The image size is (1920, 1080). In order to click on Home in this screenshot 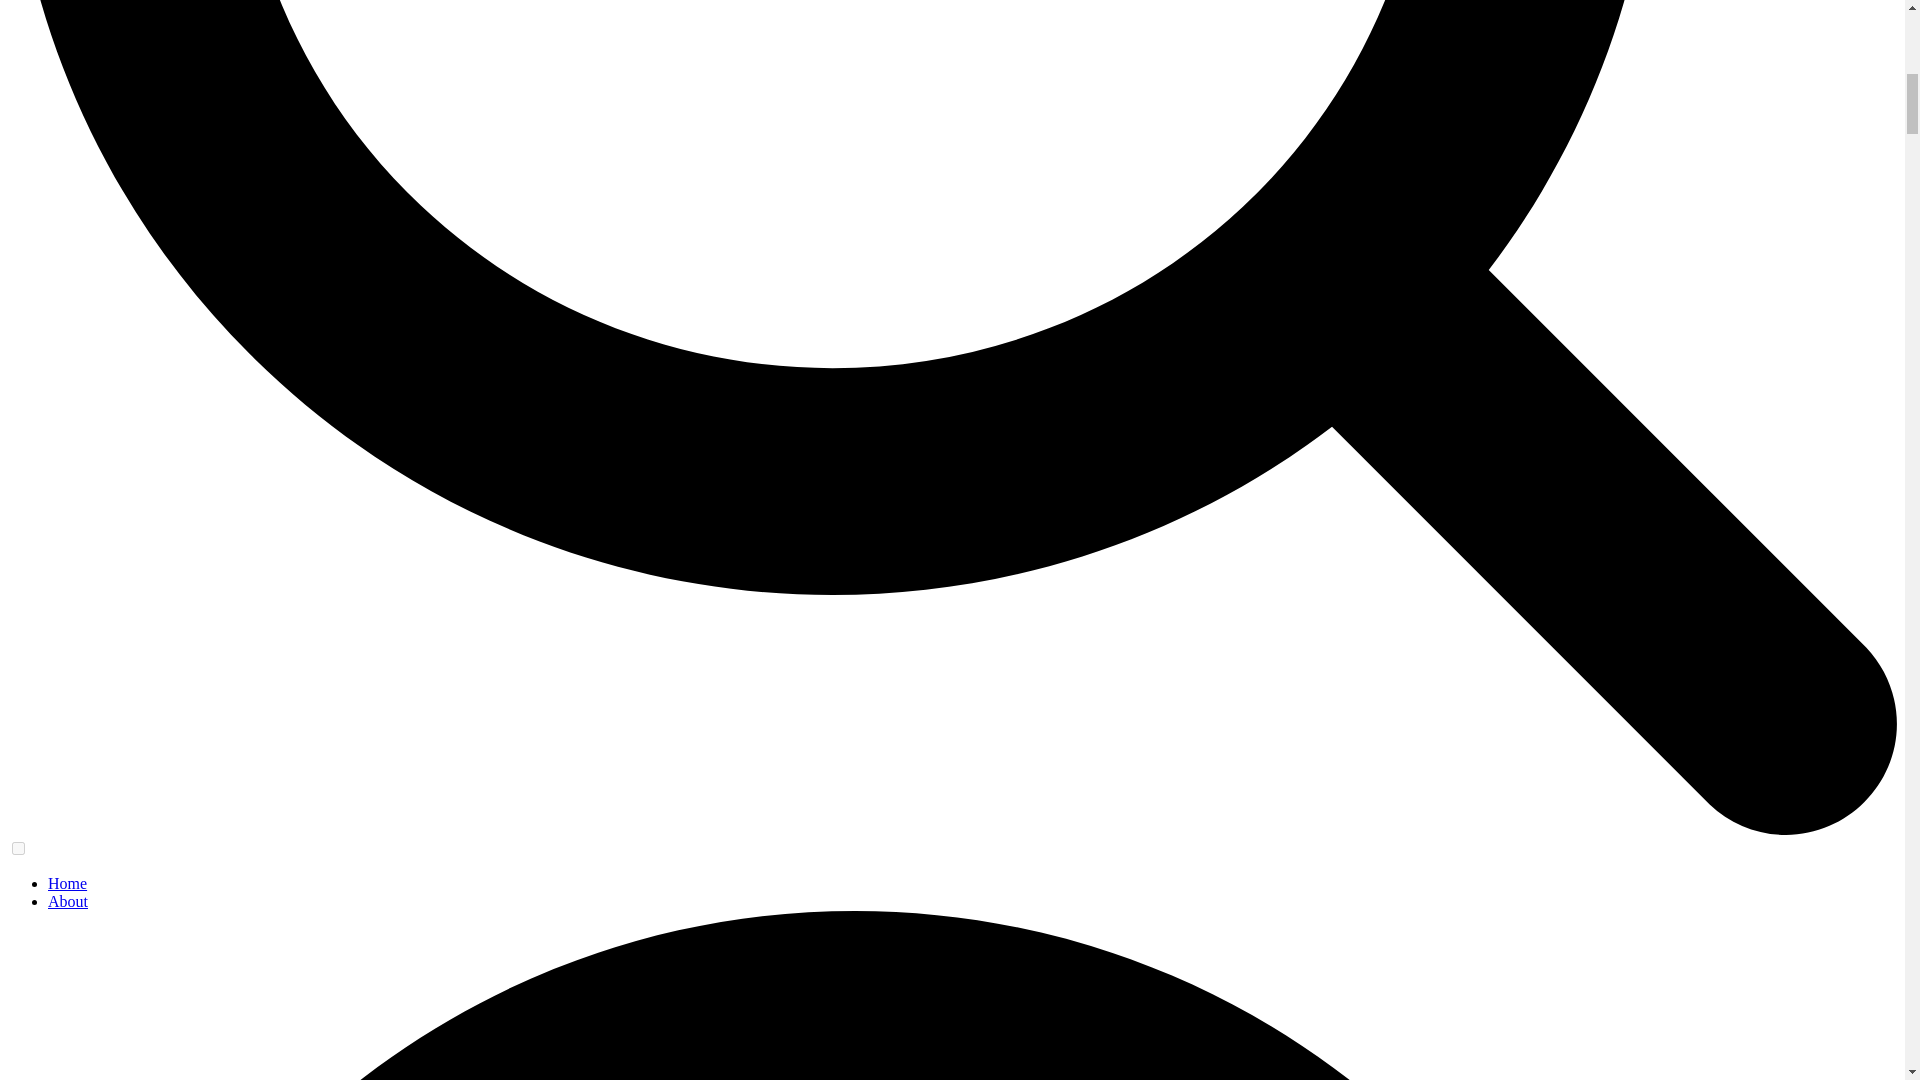, I will do `click(67, 883)`.